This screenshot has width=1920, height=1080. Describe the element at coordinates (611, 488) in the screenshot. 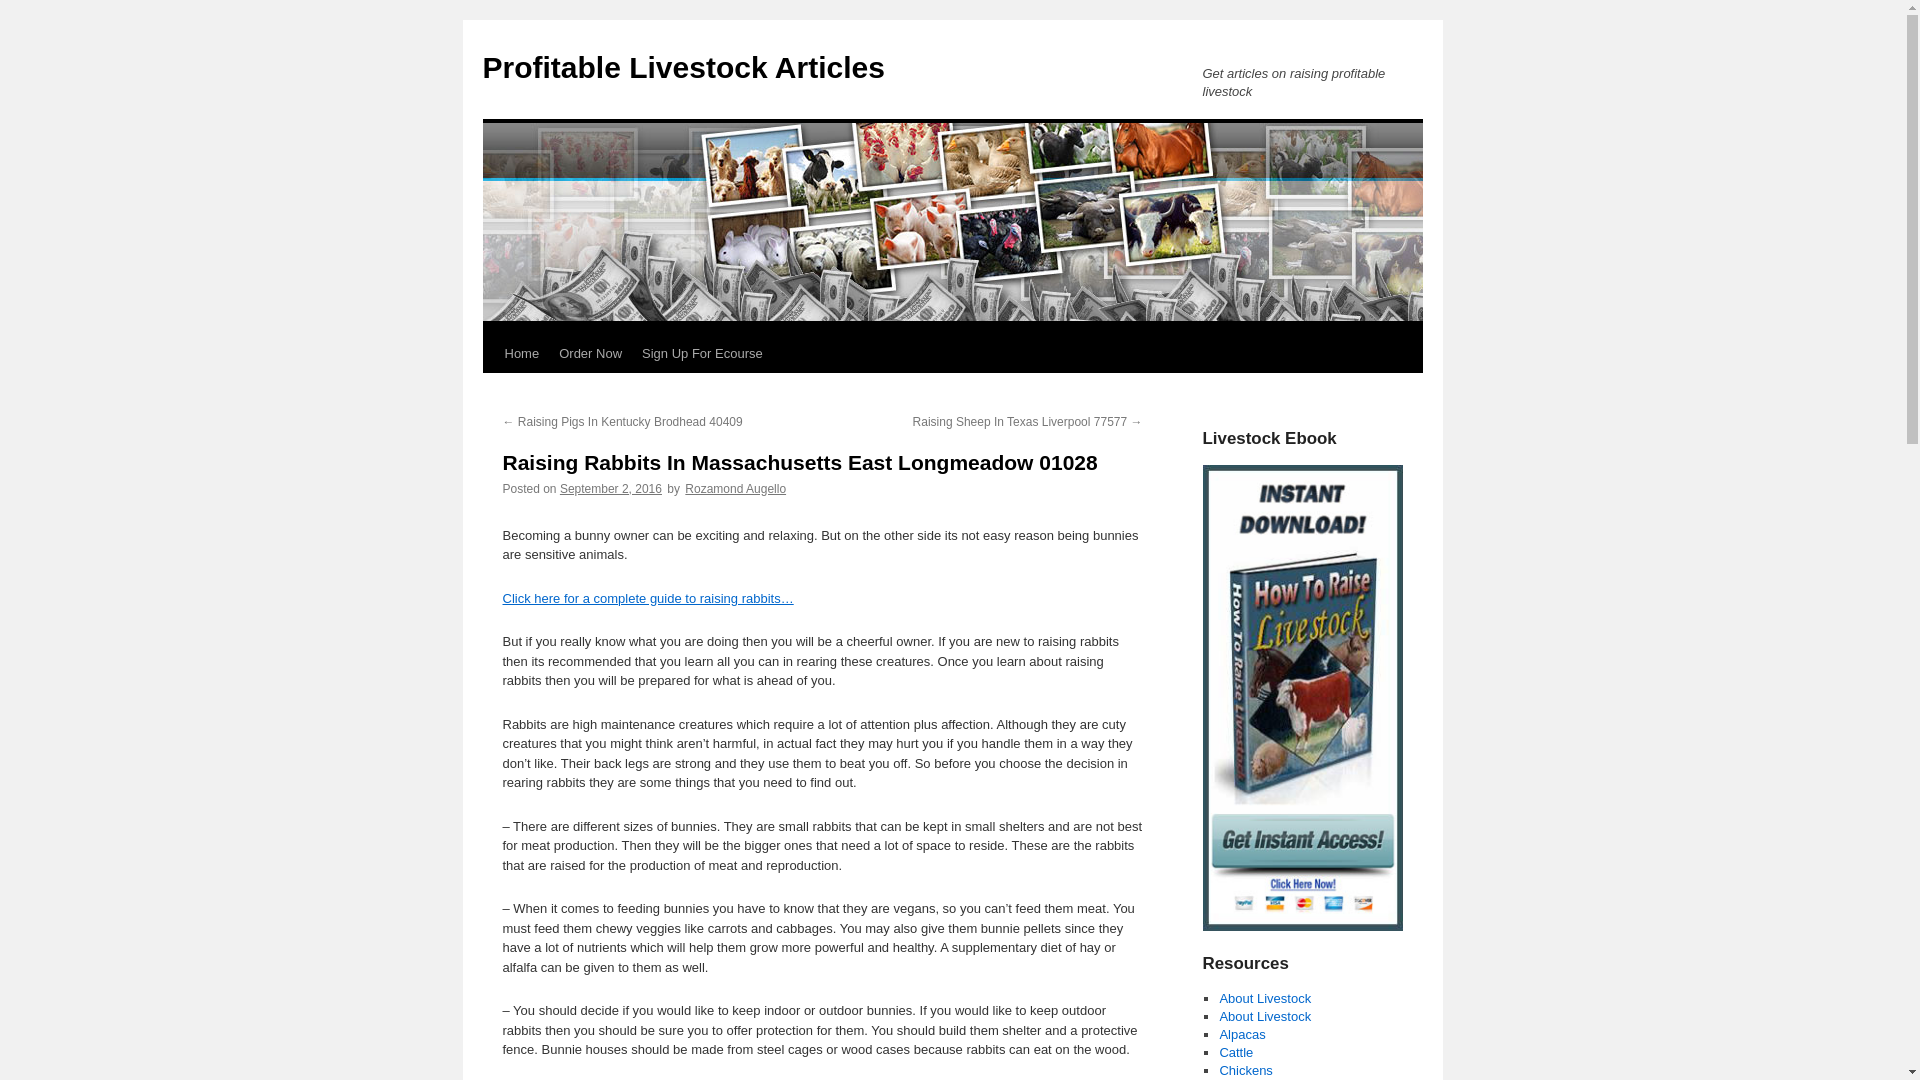

I see `12:47 pm` at that location.